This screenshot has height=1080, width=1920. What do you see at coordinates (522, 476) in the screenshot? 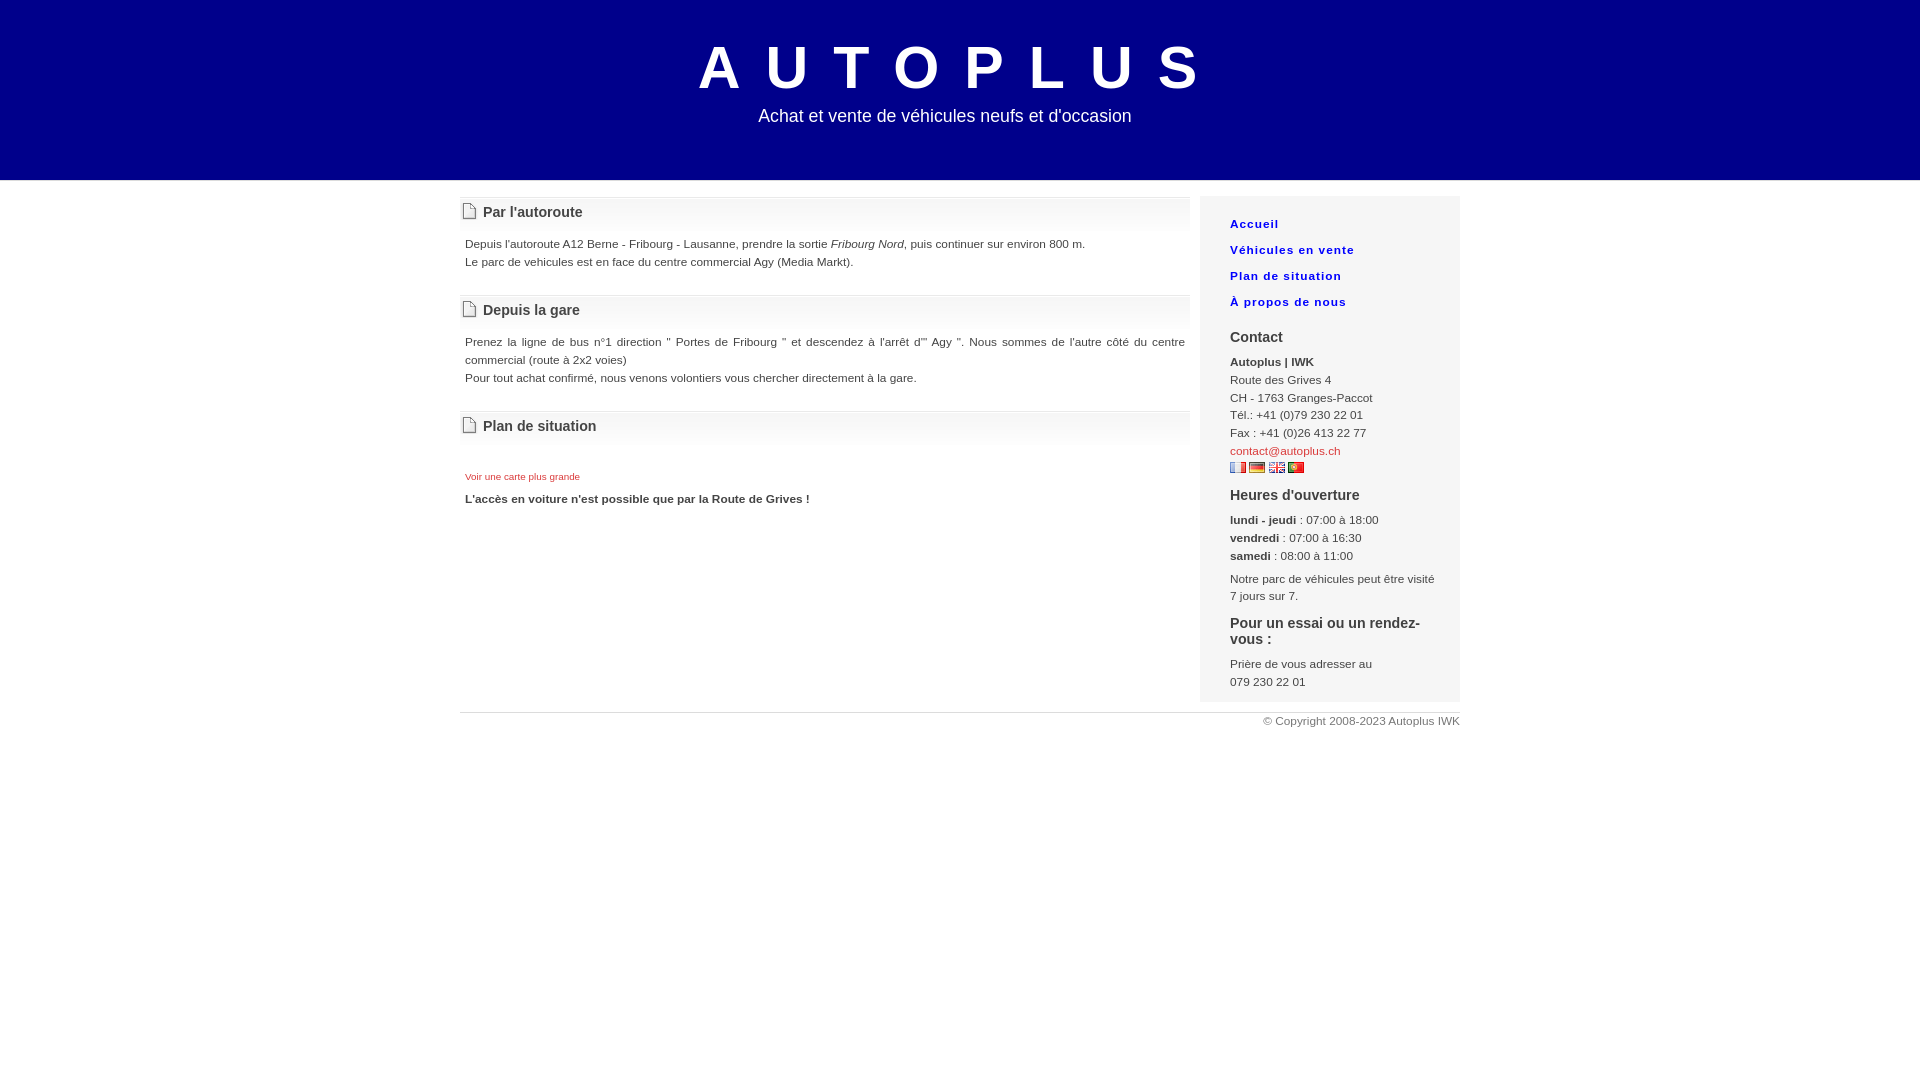
I see `Voir une carte plus grande` at bounding box center [522, 476].